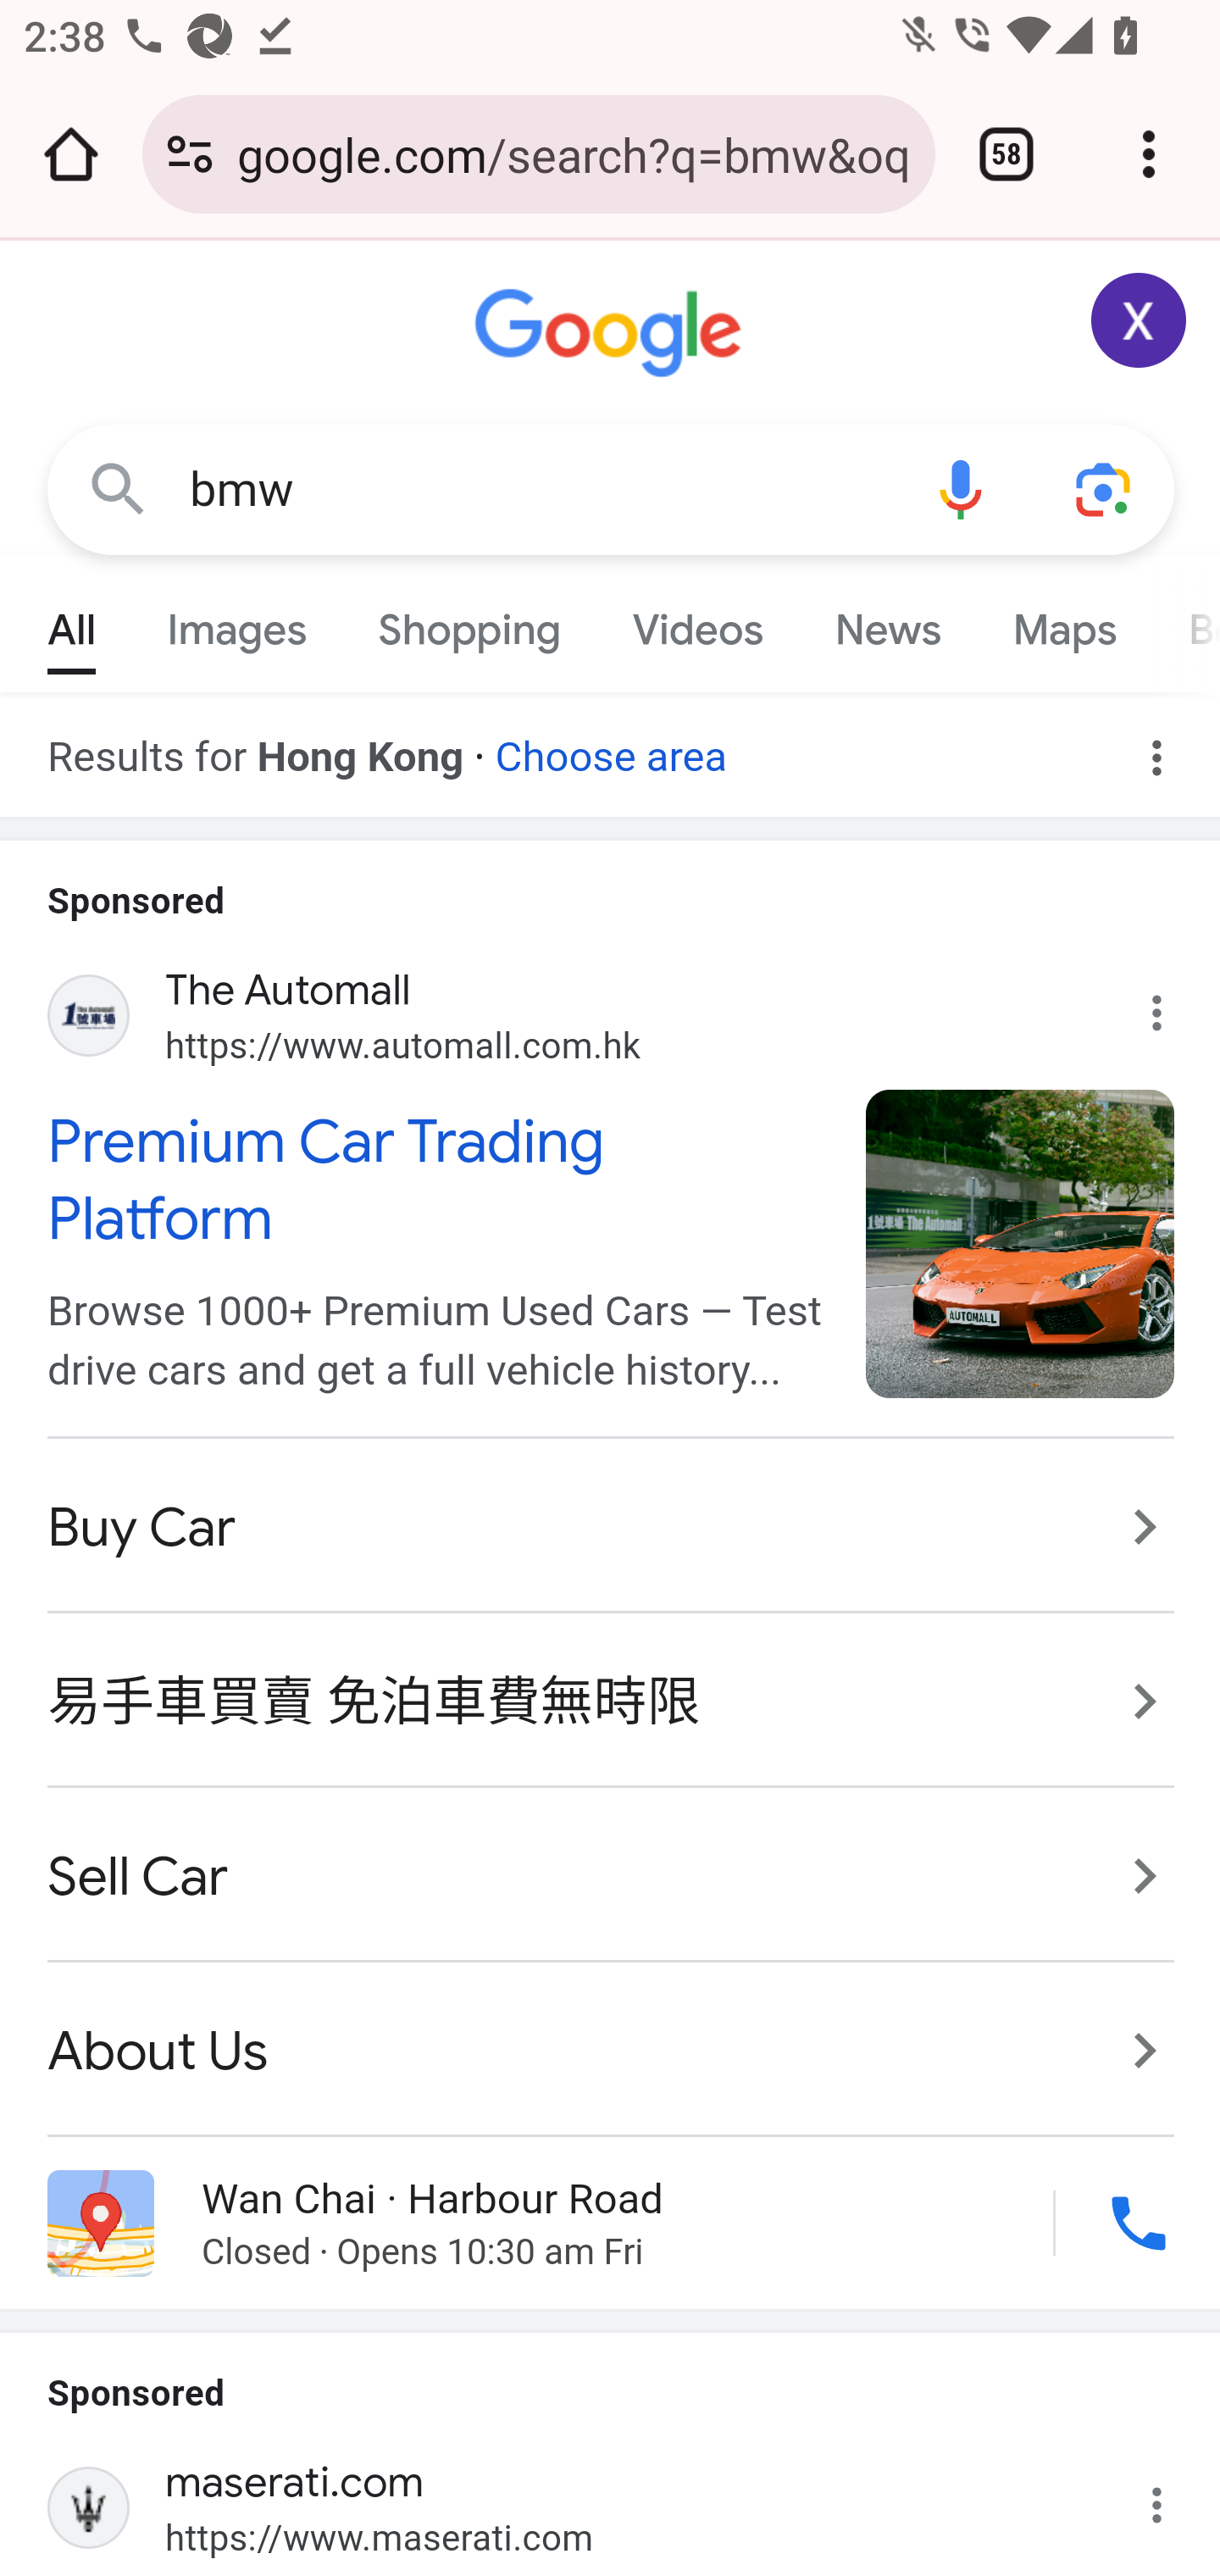 This screenshot has width=1220, height=2576. I want to click on Choose area, so click(610, 746).